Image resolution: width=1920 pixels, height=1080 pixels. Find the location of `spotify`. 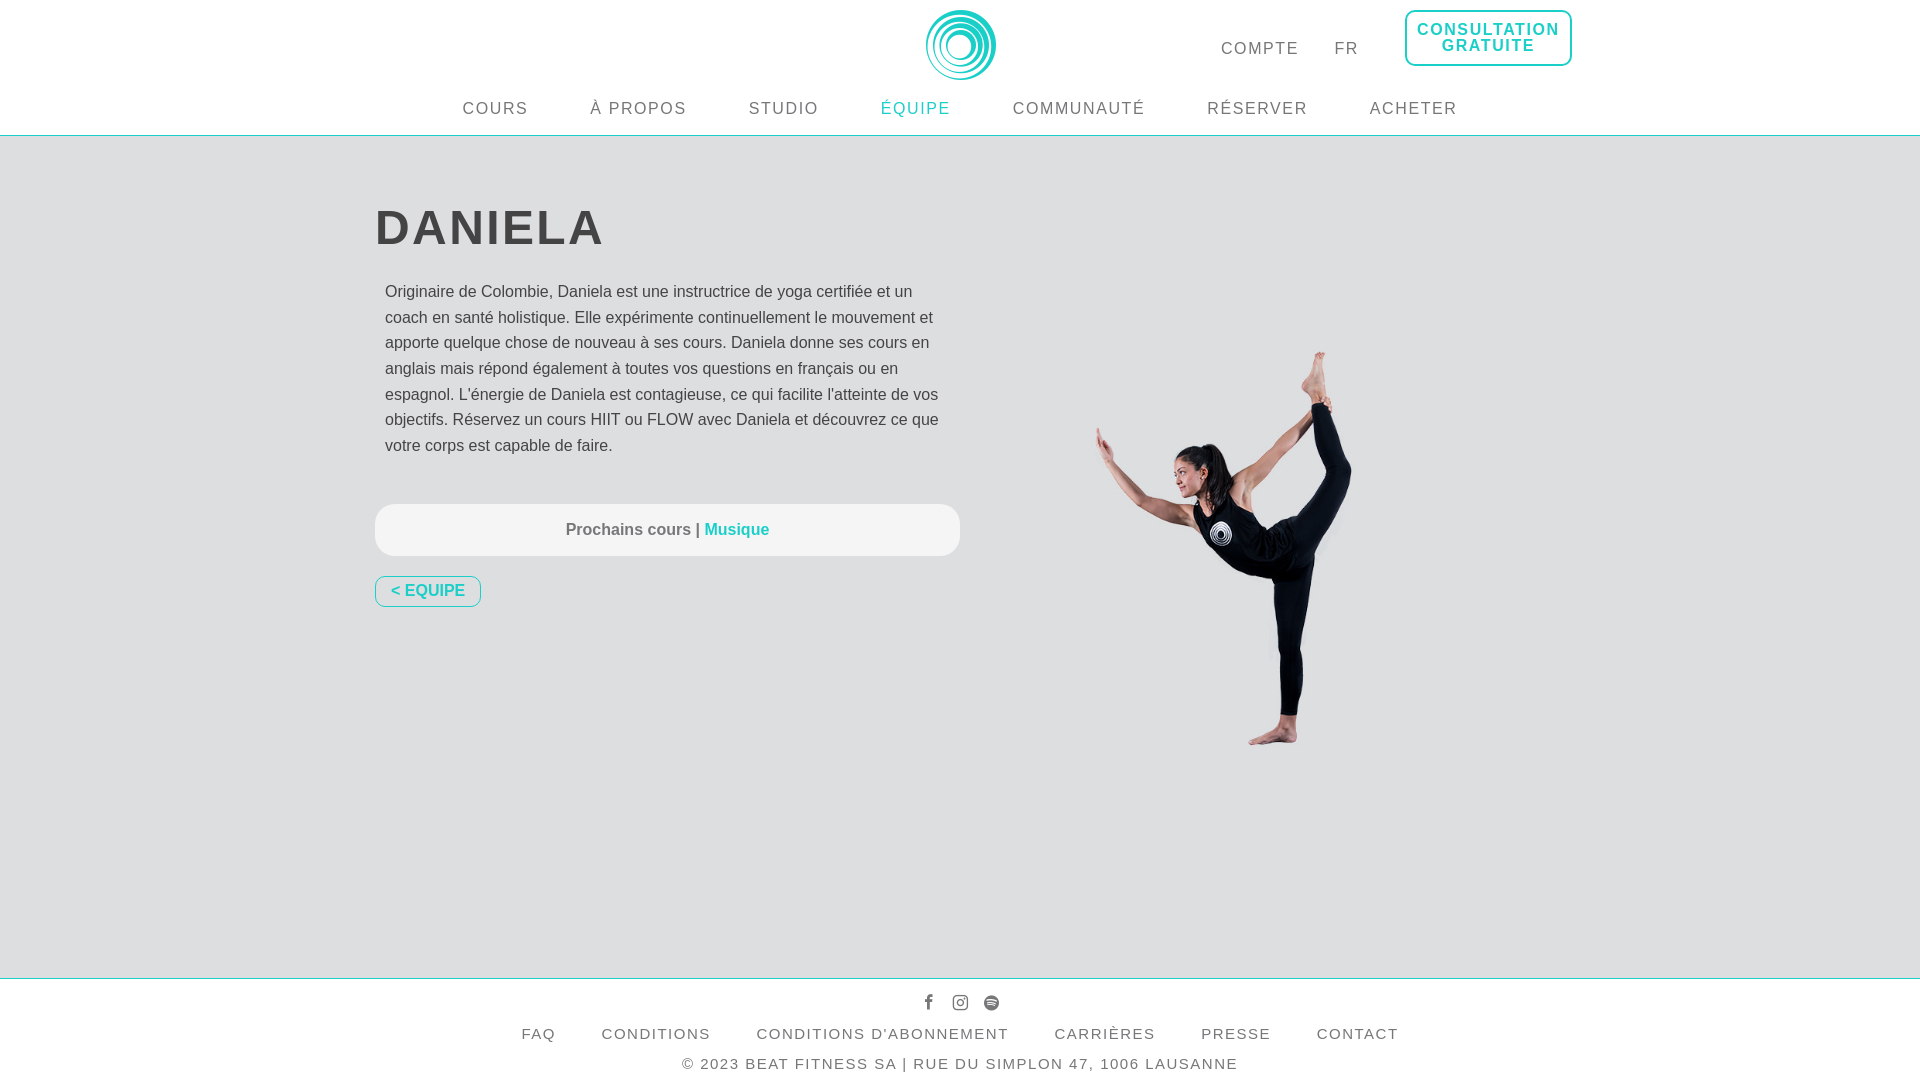

spotify is located at coordinates (990, 1004).